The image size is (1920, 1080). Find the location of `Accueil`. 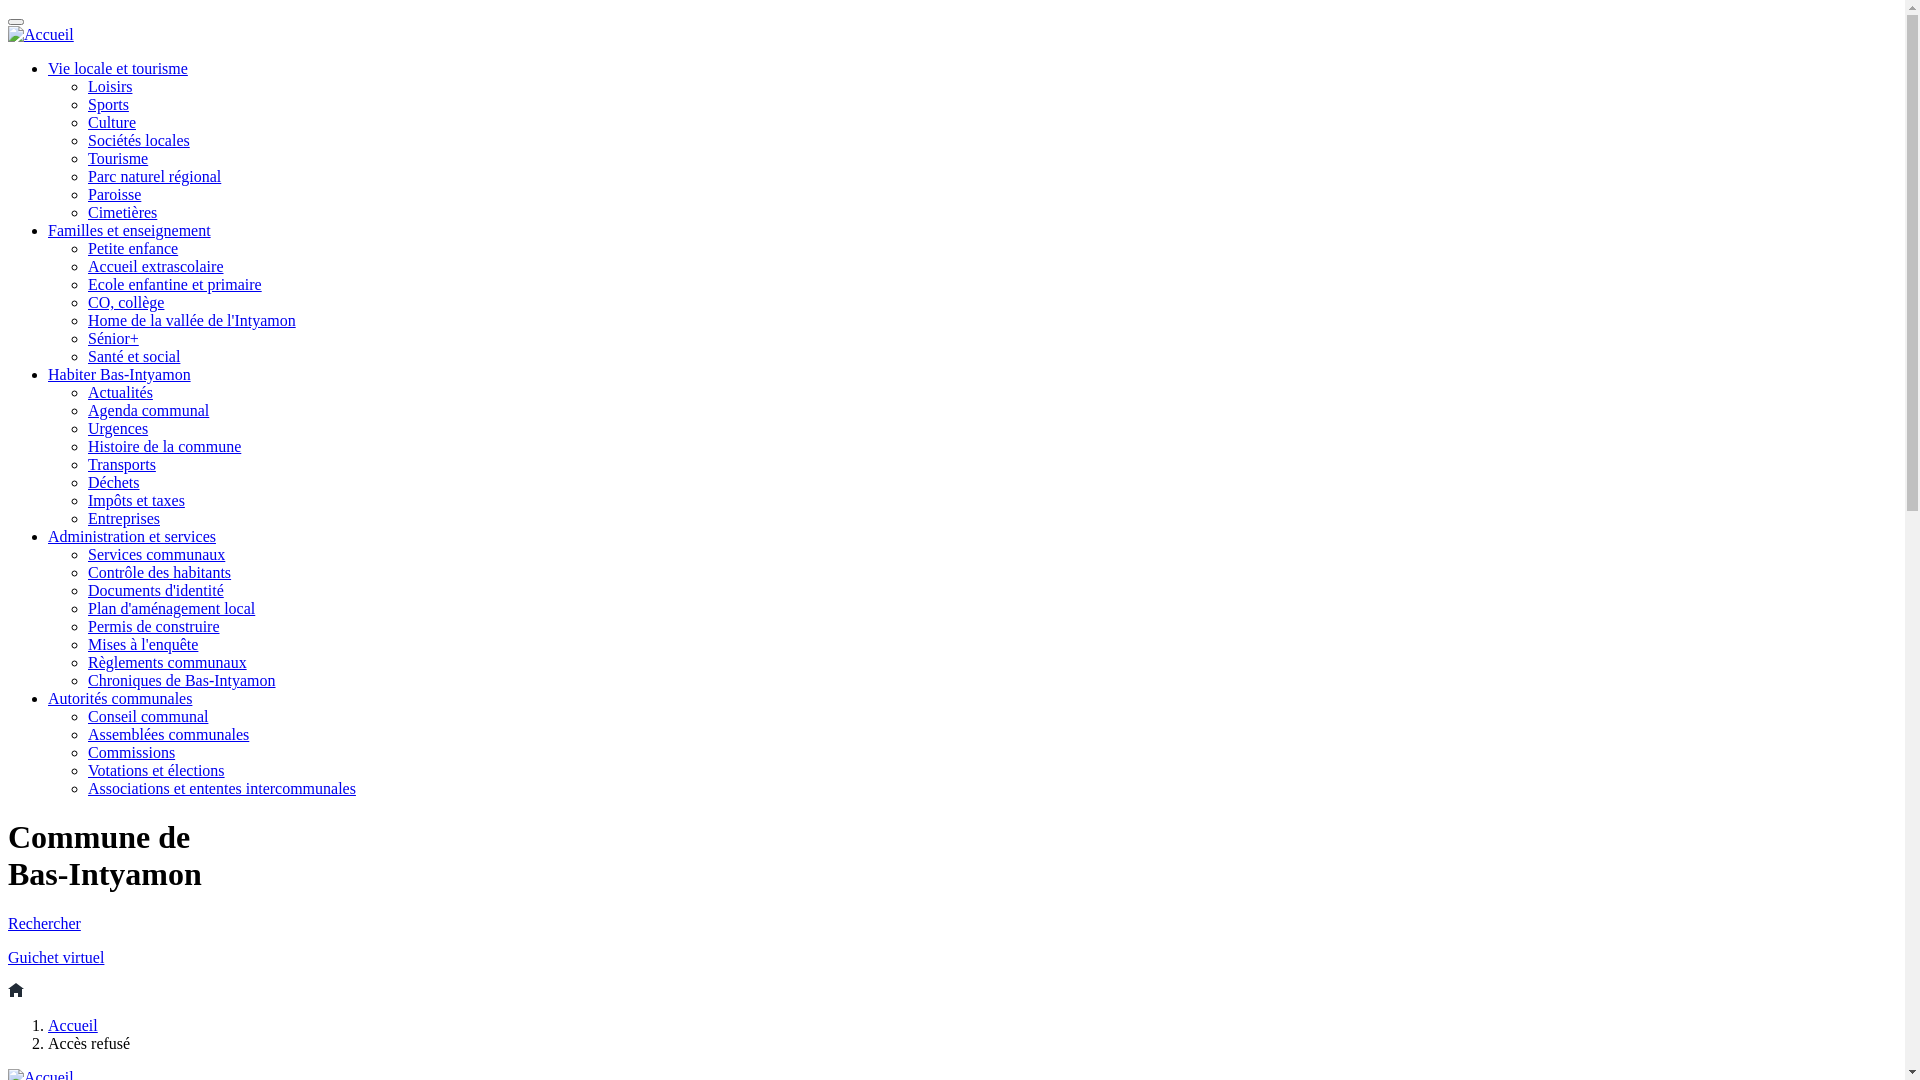

Accueil is located at coordinates (73, 1026).